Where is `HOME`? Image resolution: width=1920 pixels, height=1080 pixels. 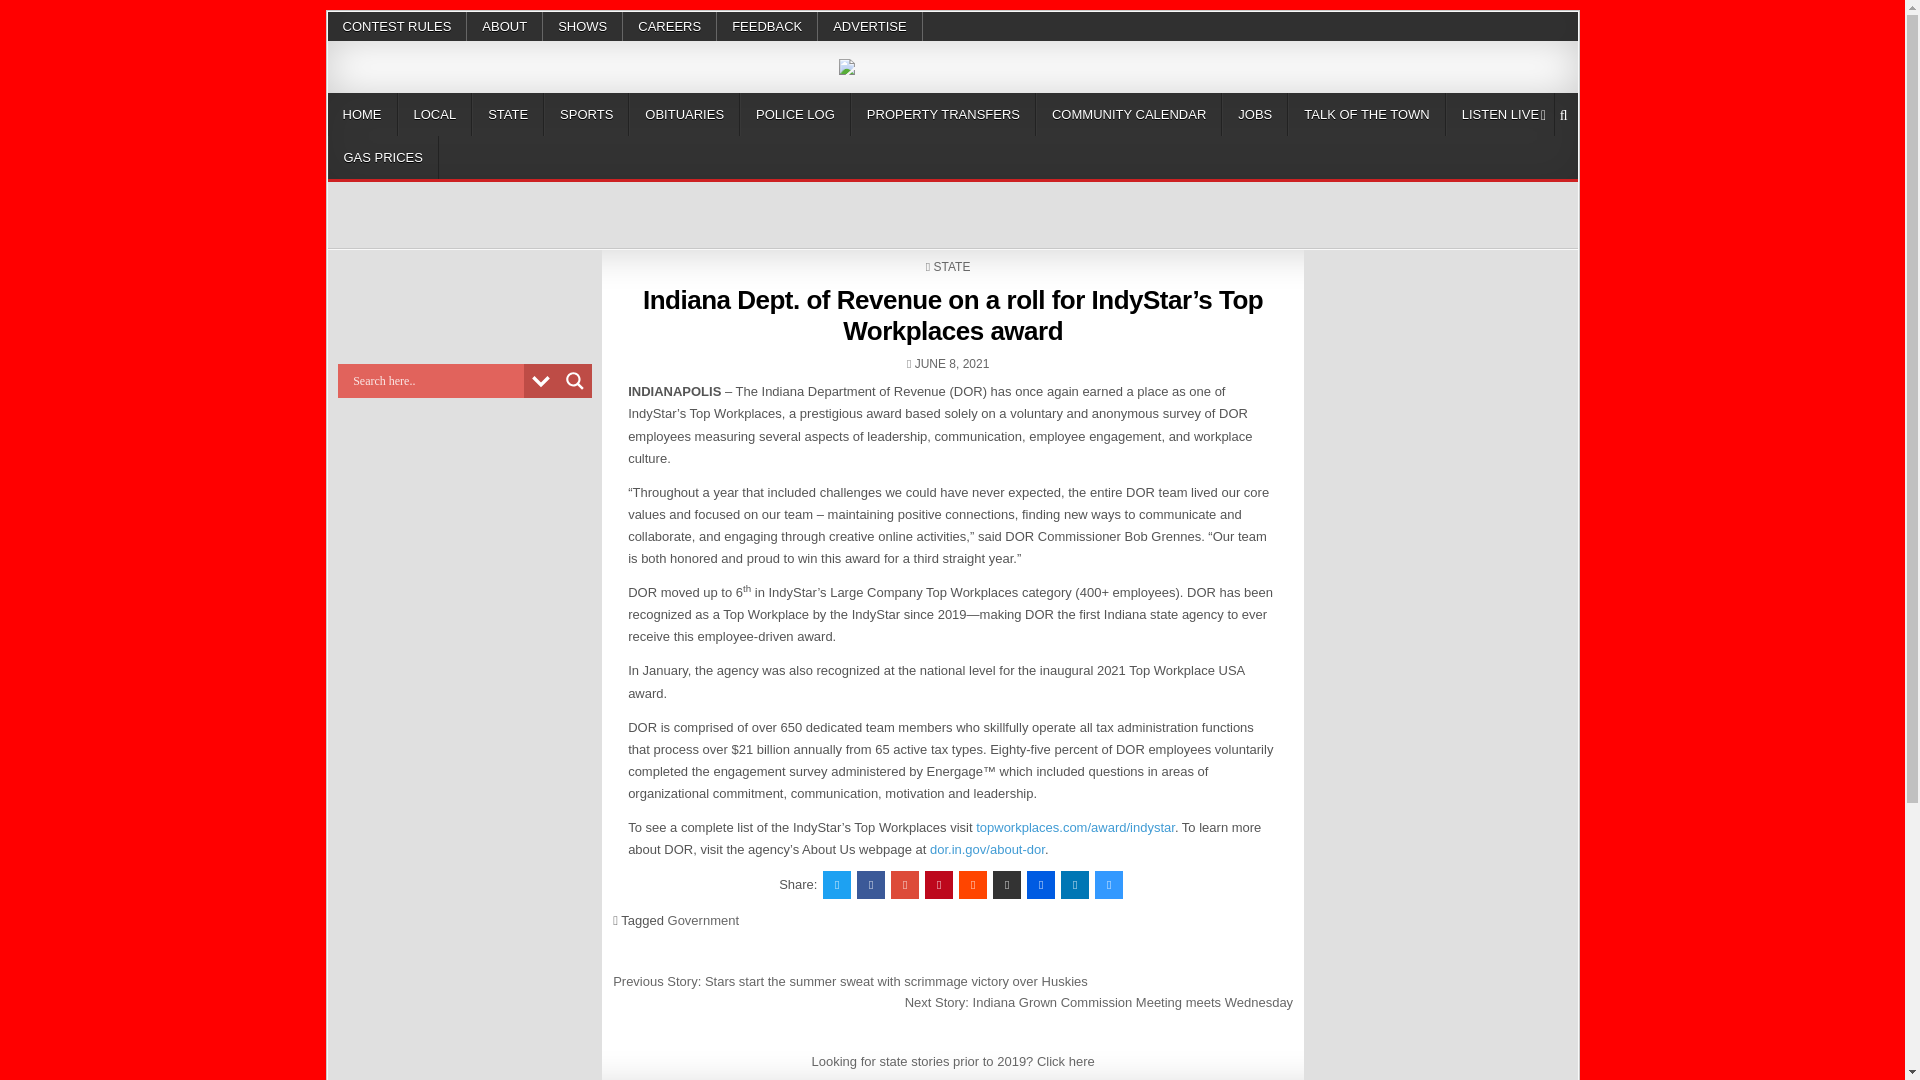
HOME is located at coordinates (362, 114).